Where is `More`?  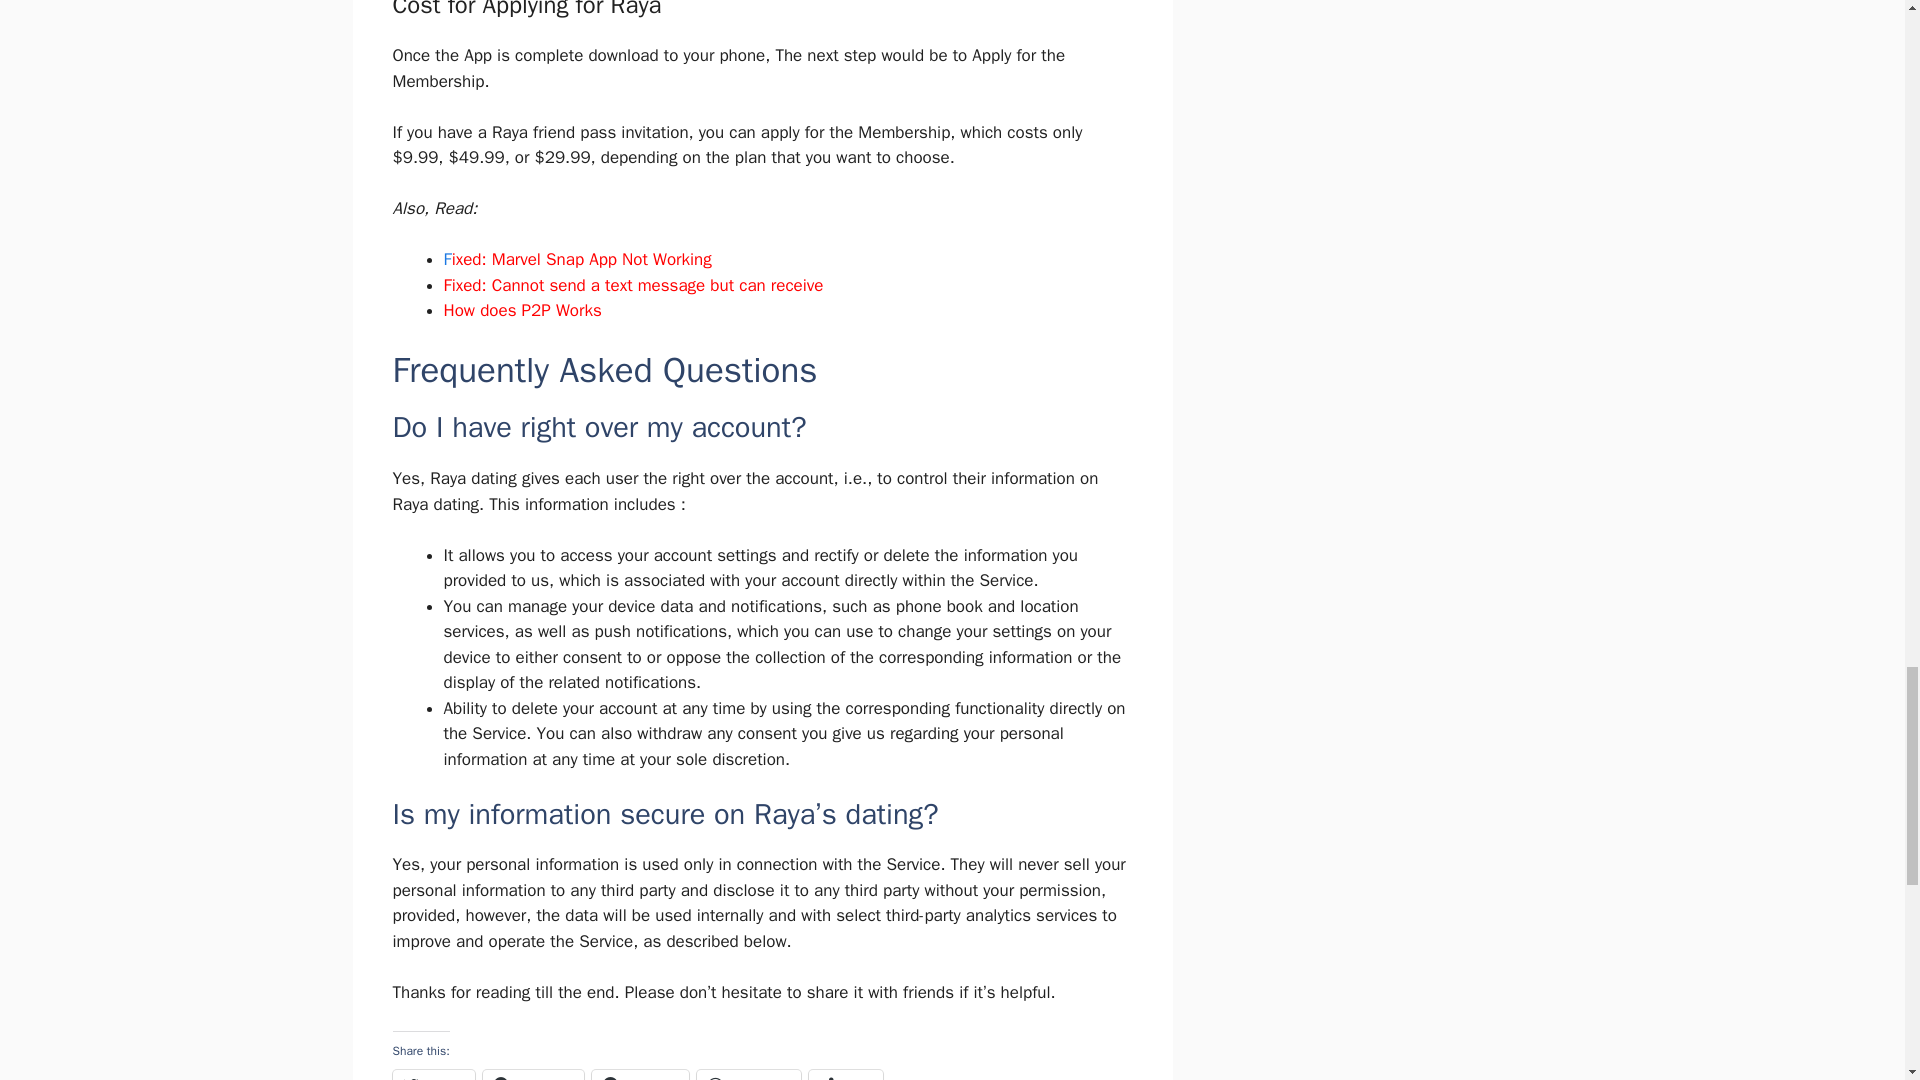
More is located at coordinates (846, 1075).